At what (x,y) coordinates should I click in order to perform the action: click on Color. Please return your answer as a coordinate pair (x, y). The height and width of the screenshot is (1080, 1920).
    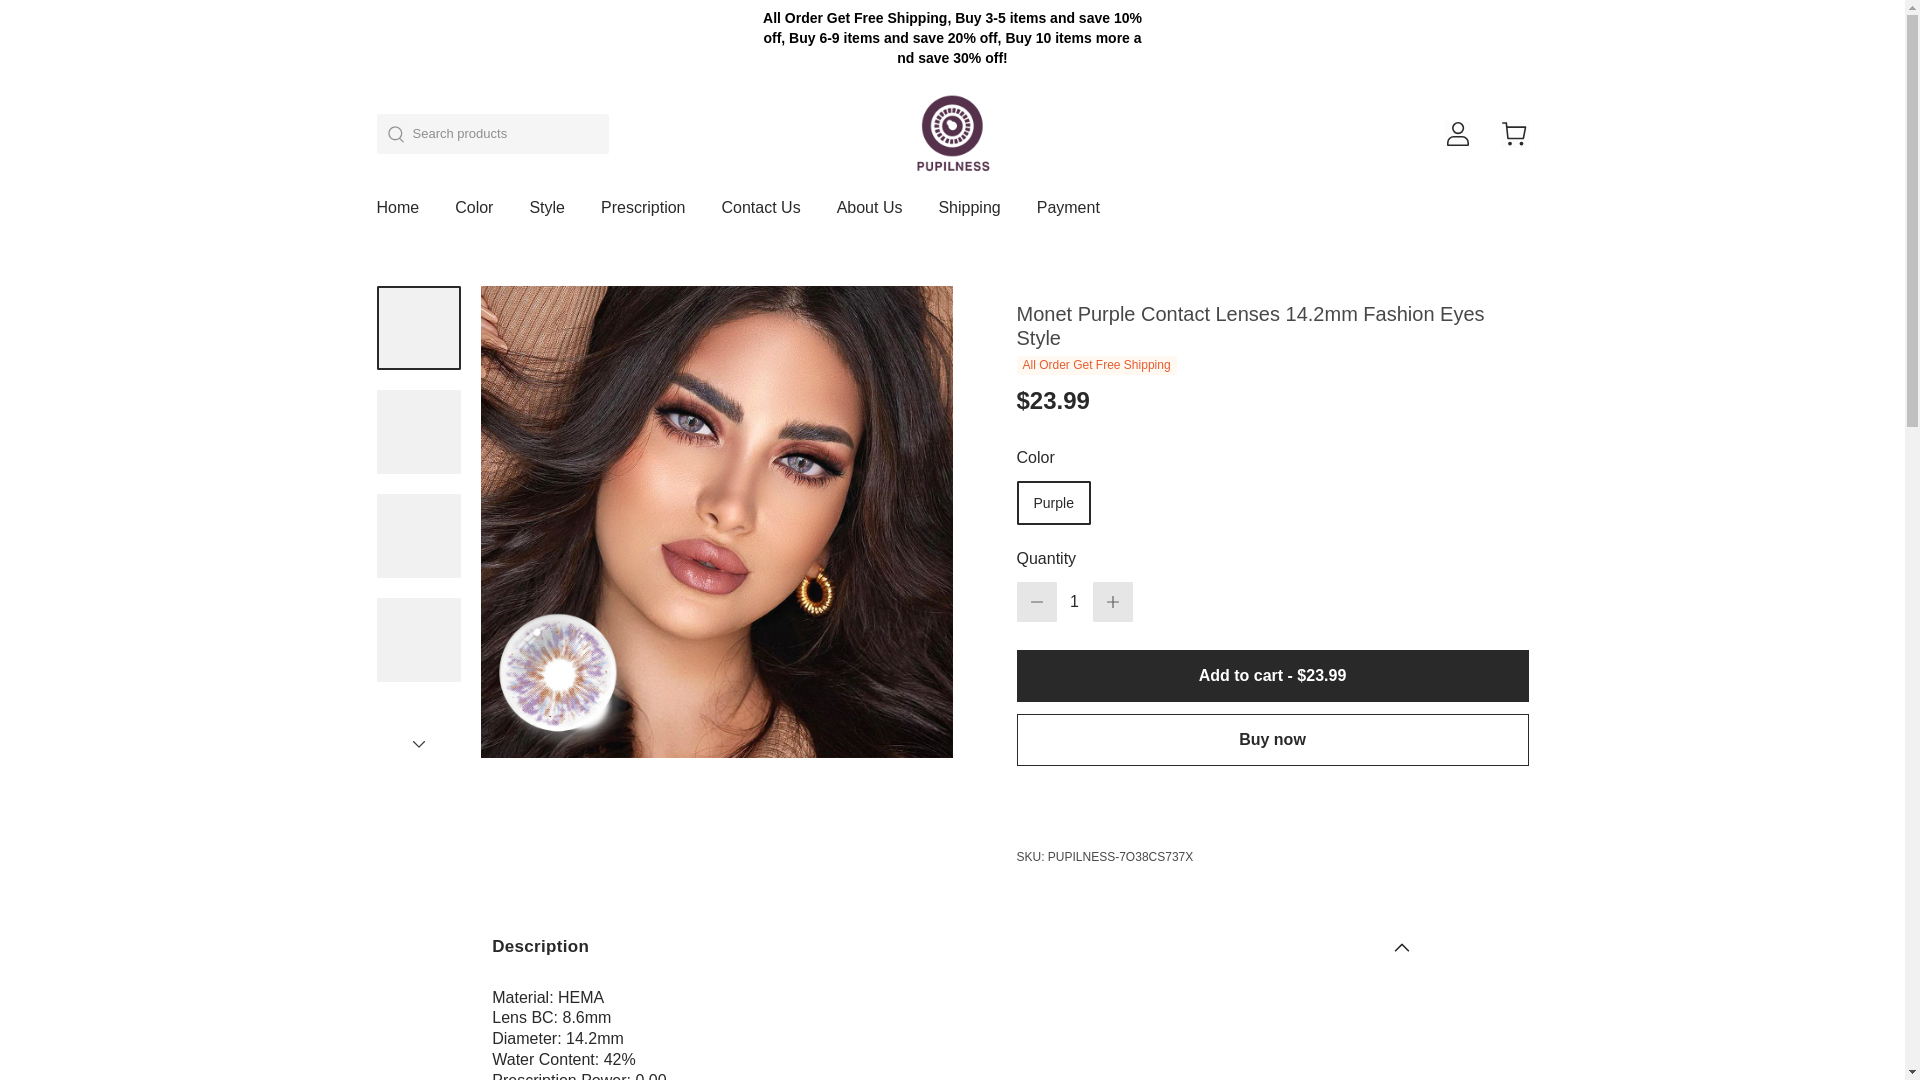
    Looking at the image, I should click on (474, 216).